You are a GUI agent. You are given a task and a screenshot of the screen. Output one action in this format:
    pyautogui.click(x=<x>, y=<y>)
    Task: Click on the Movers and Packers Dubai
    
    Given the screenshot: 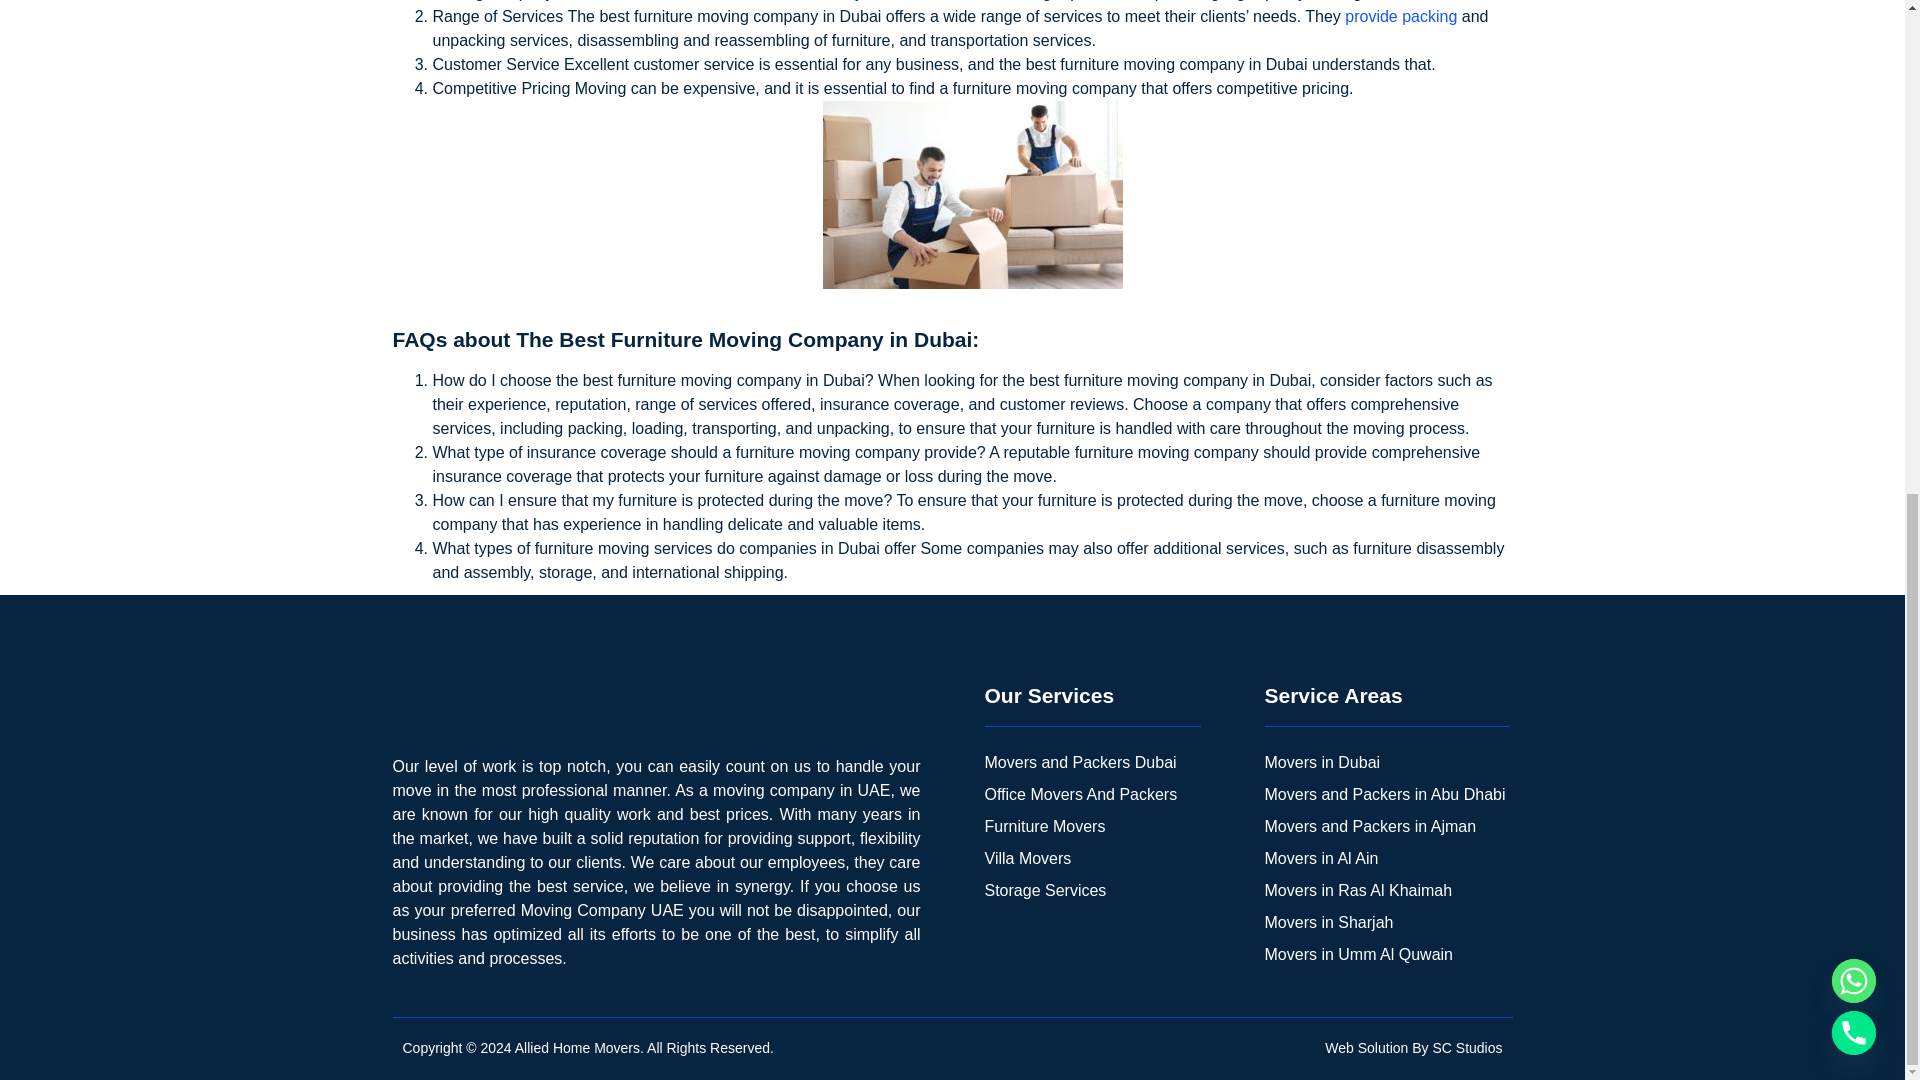 What is the action you would take?
    pyautogui.click(x=1092, y=762)
    